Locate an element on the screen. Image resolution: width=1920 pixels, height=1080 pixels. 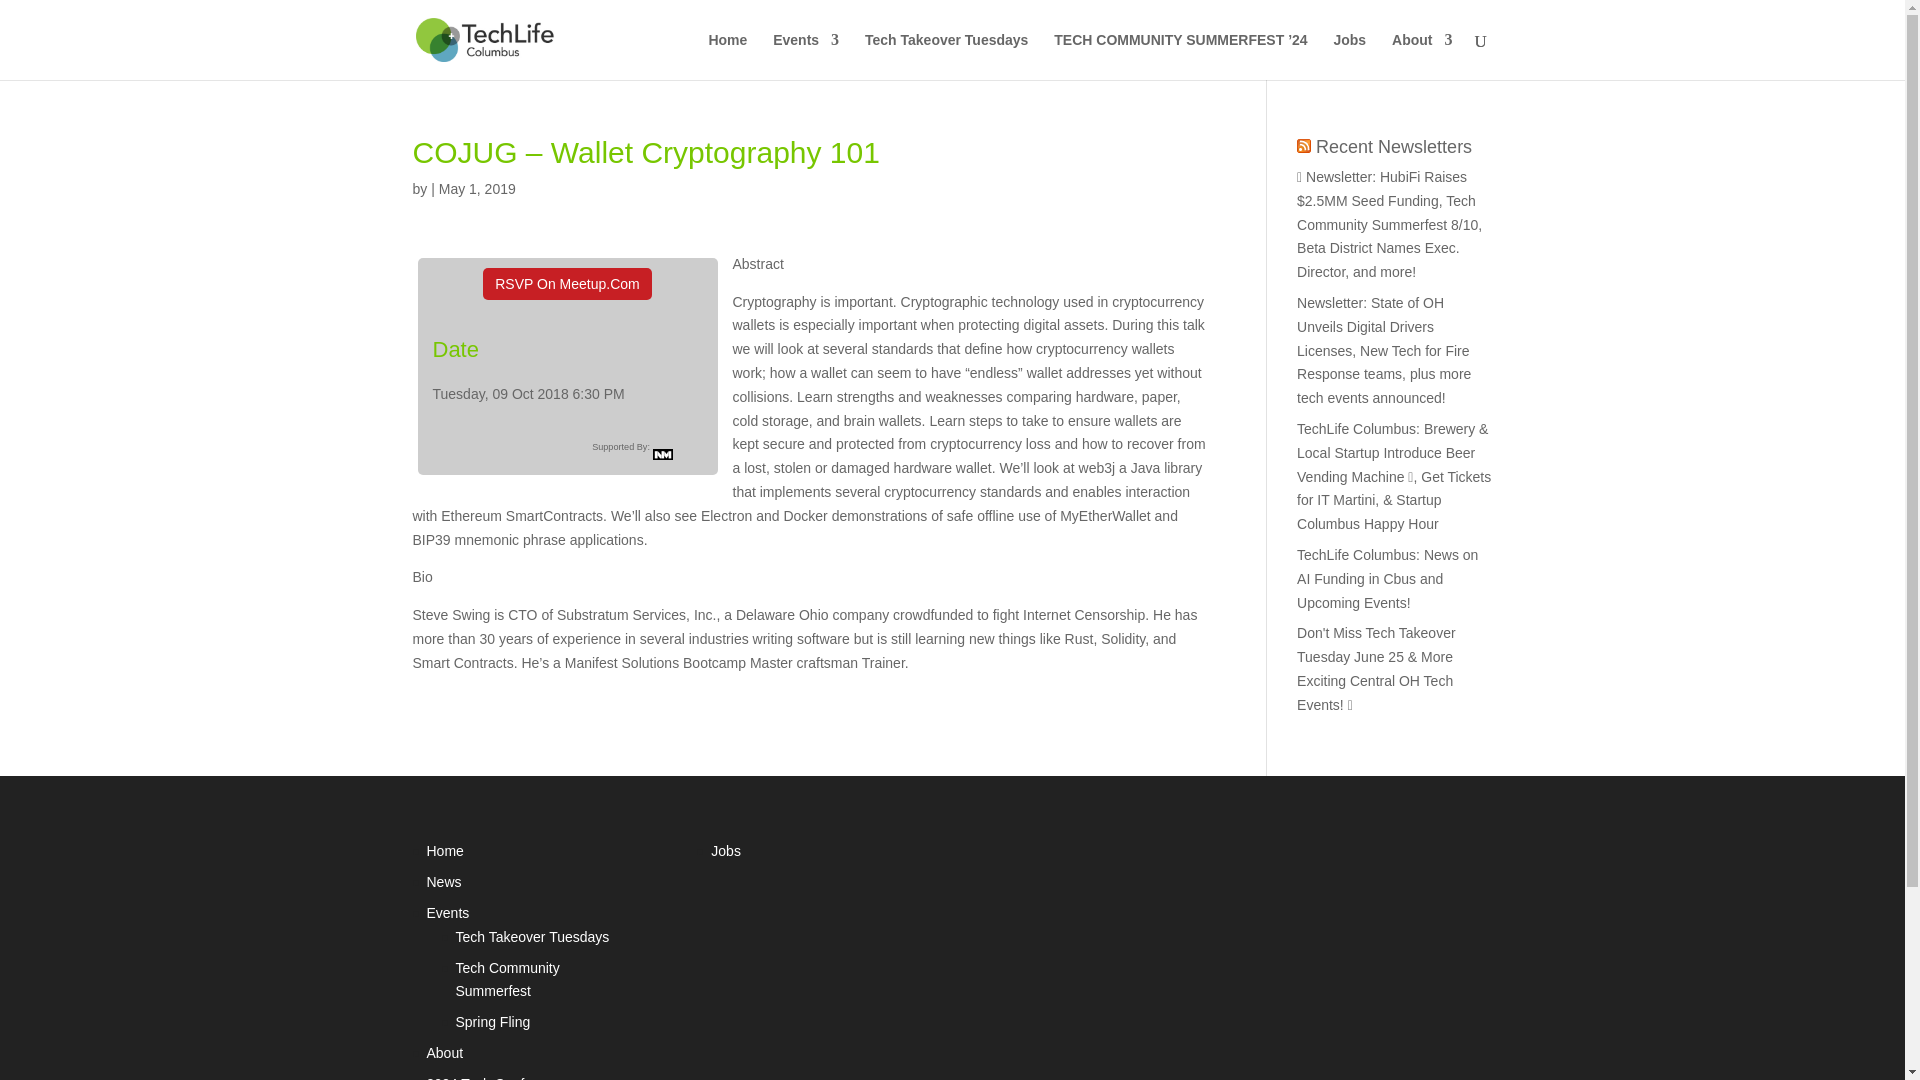
News is located at coordinates (443, 881).